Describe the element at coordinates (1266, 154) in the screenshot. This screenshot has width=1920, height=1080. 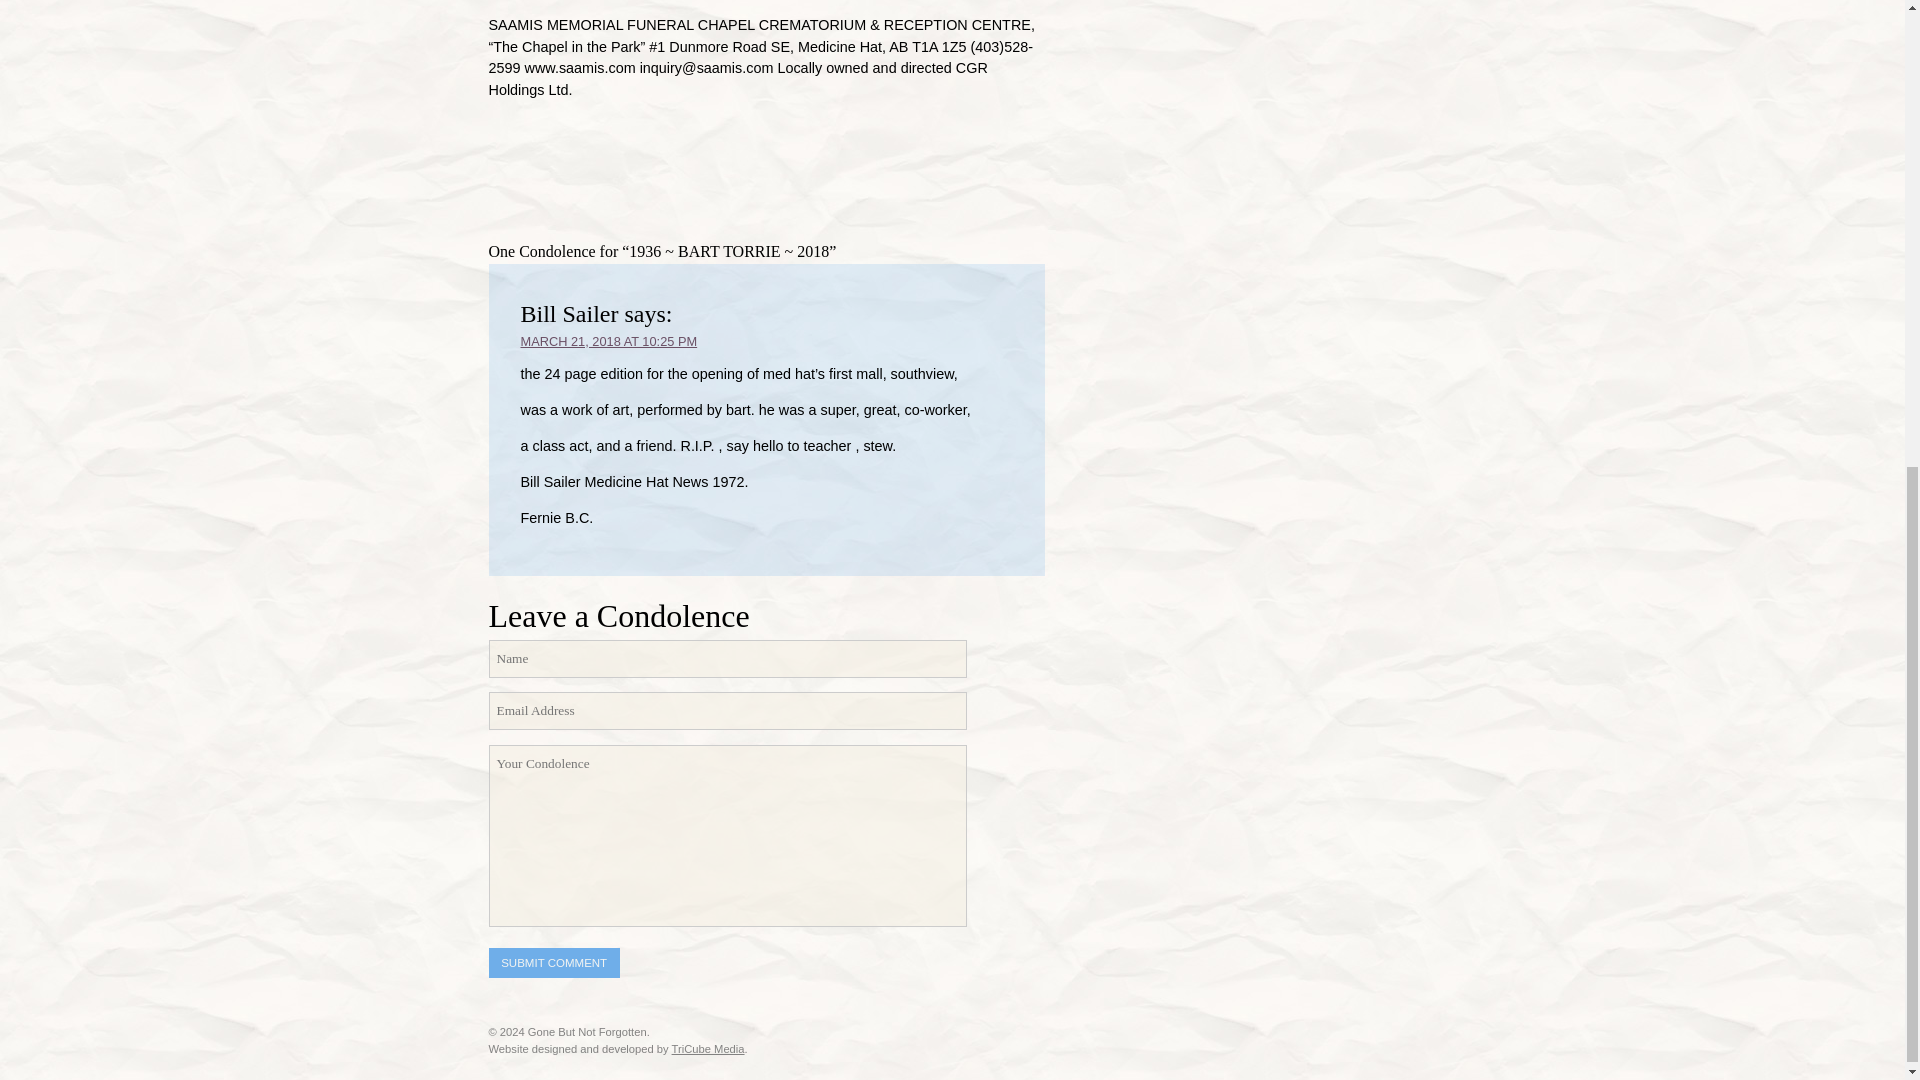
I see `3rd party ad content` at that location.